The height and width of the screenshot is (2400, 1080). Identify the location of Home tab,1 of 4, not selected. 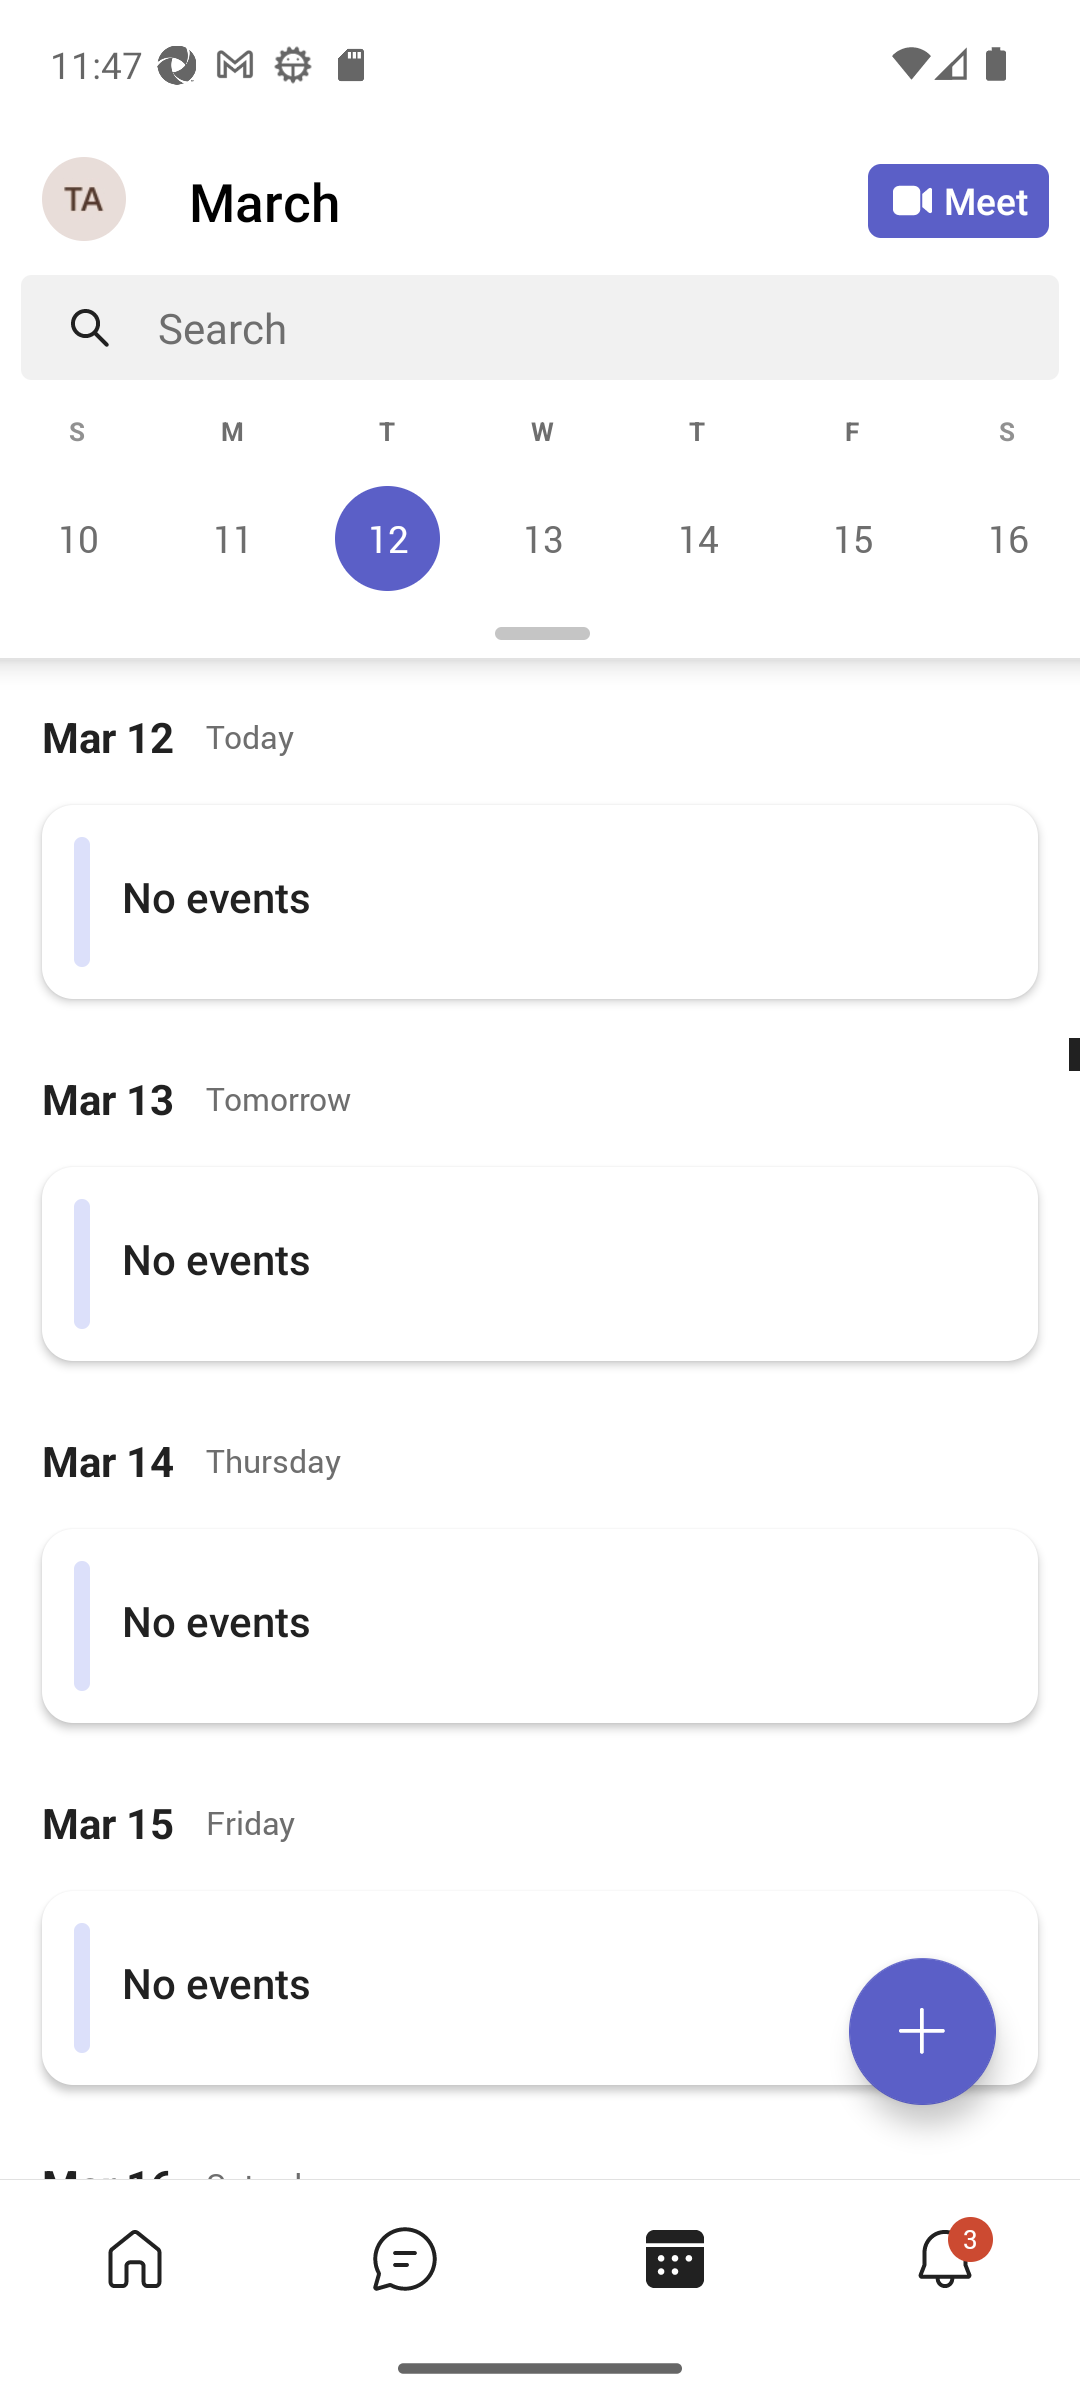
(134, 2258).